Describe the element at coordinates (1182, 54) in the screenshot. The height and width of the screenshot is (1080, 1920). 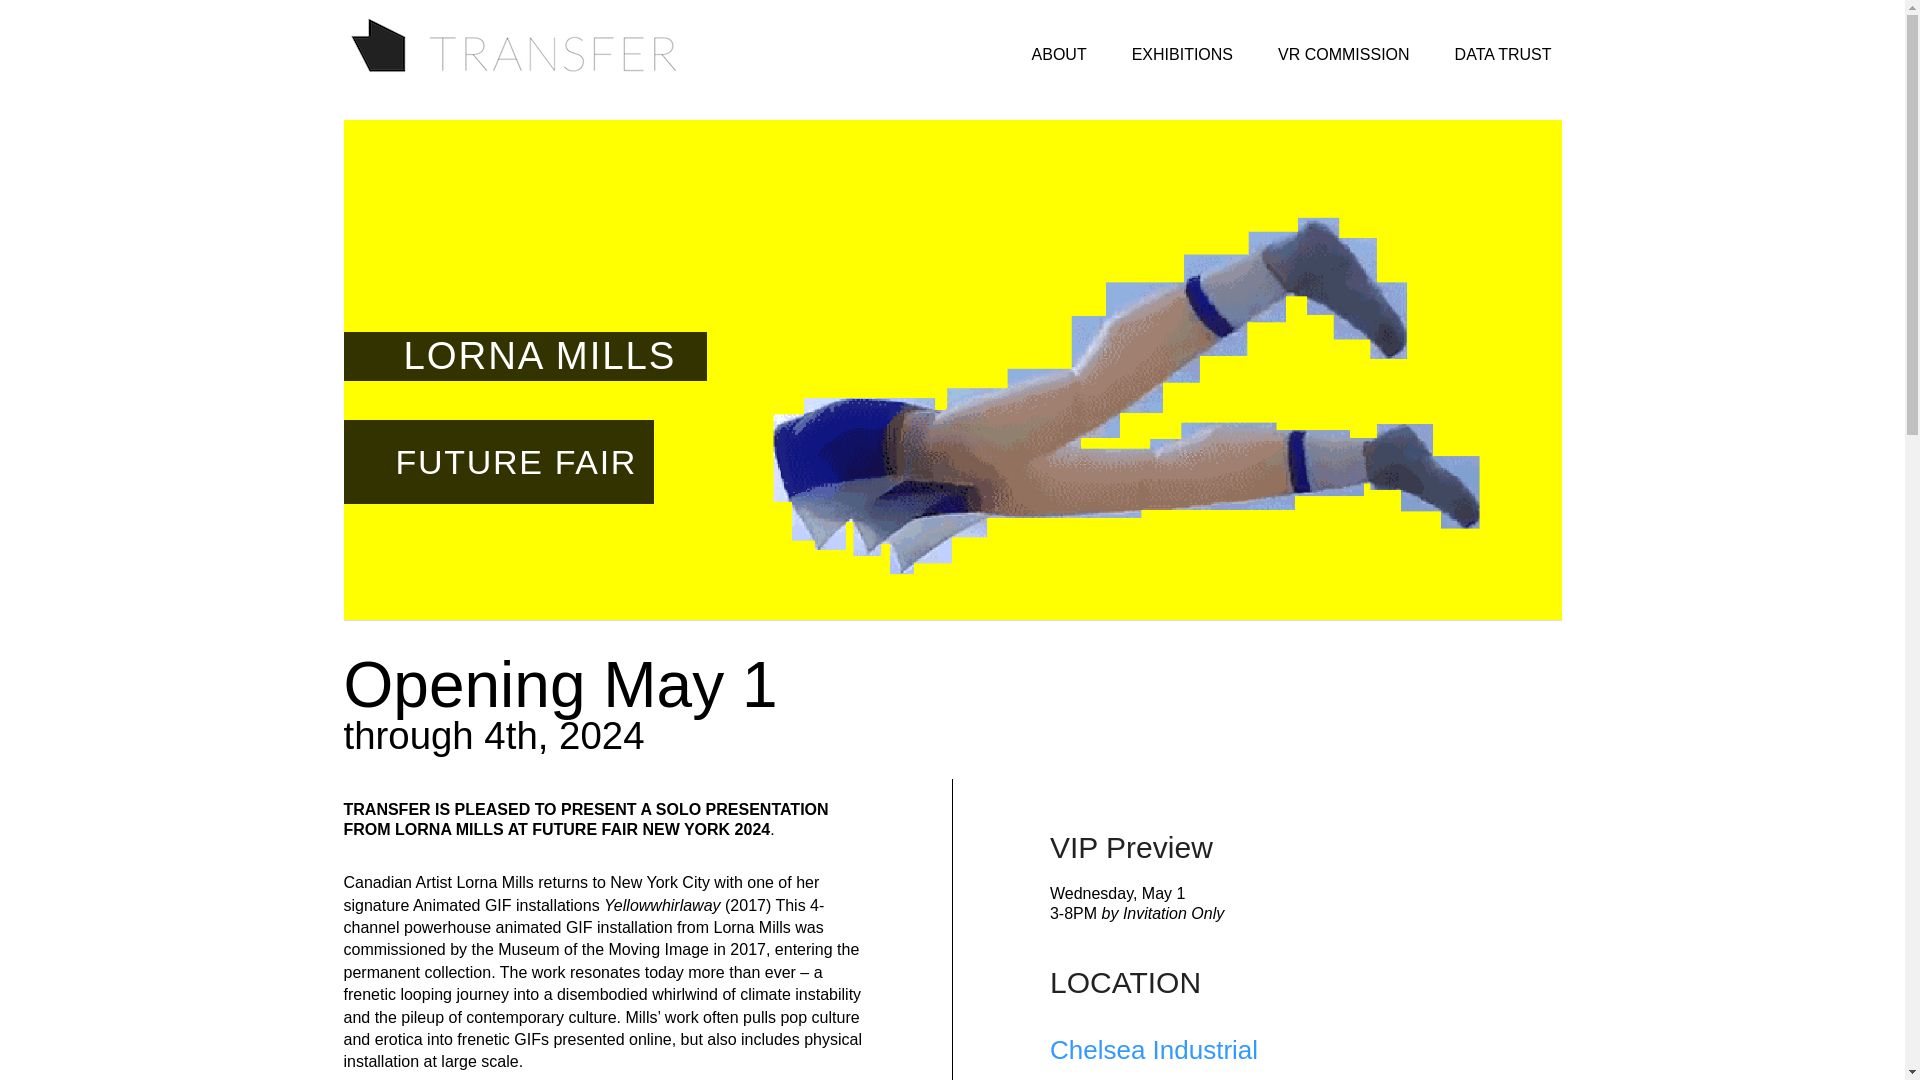
I see `EXHIBITIONS` at that location.